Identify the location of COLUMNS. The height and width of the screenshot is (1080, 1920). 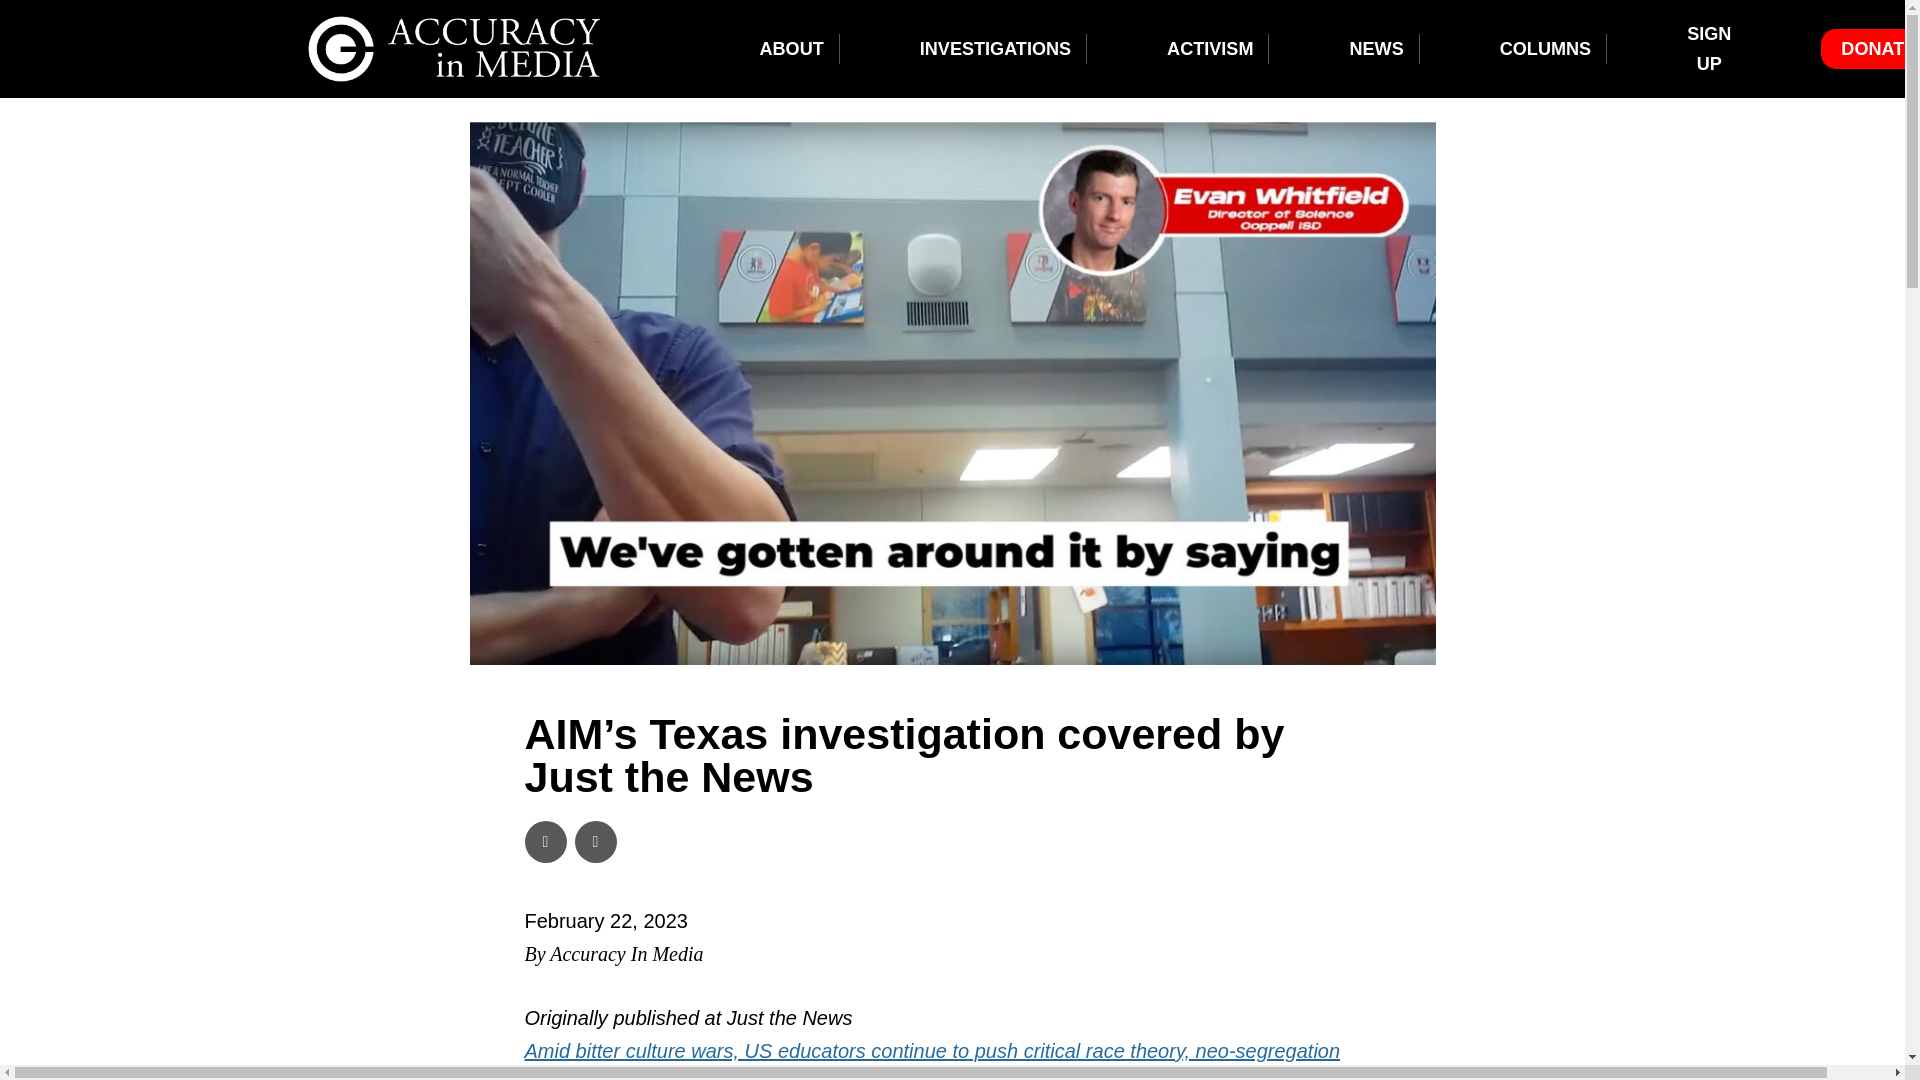
(1545, 48).